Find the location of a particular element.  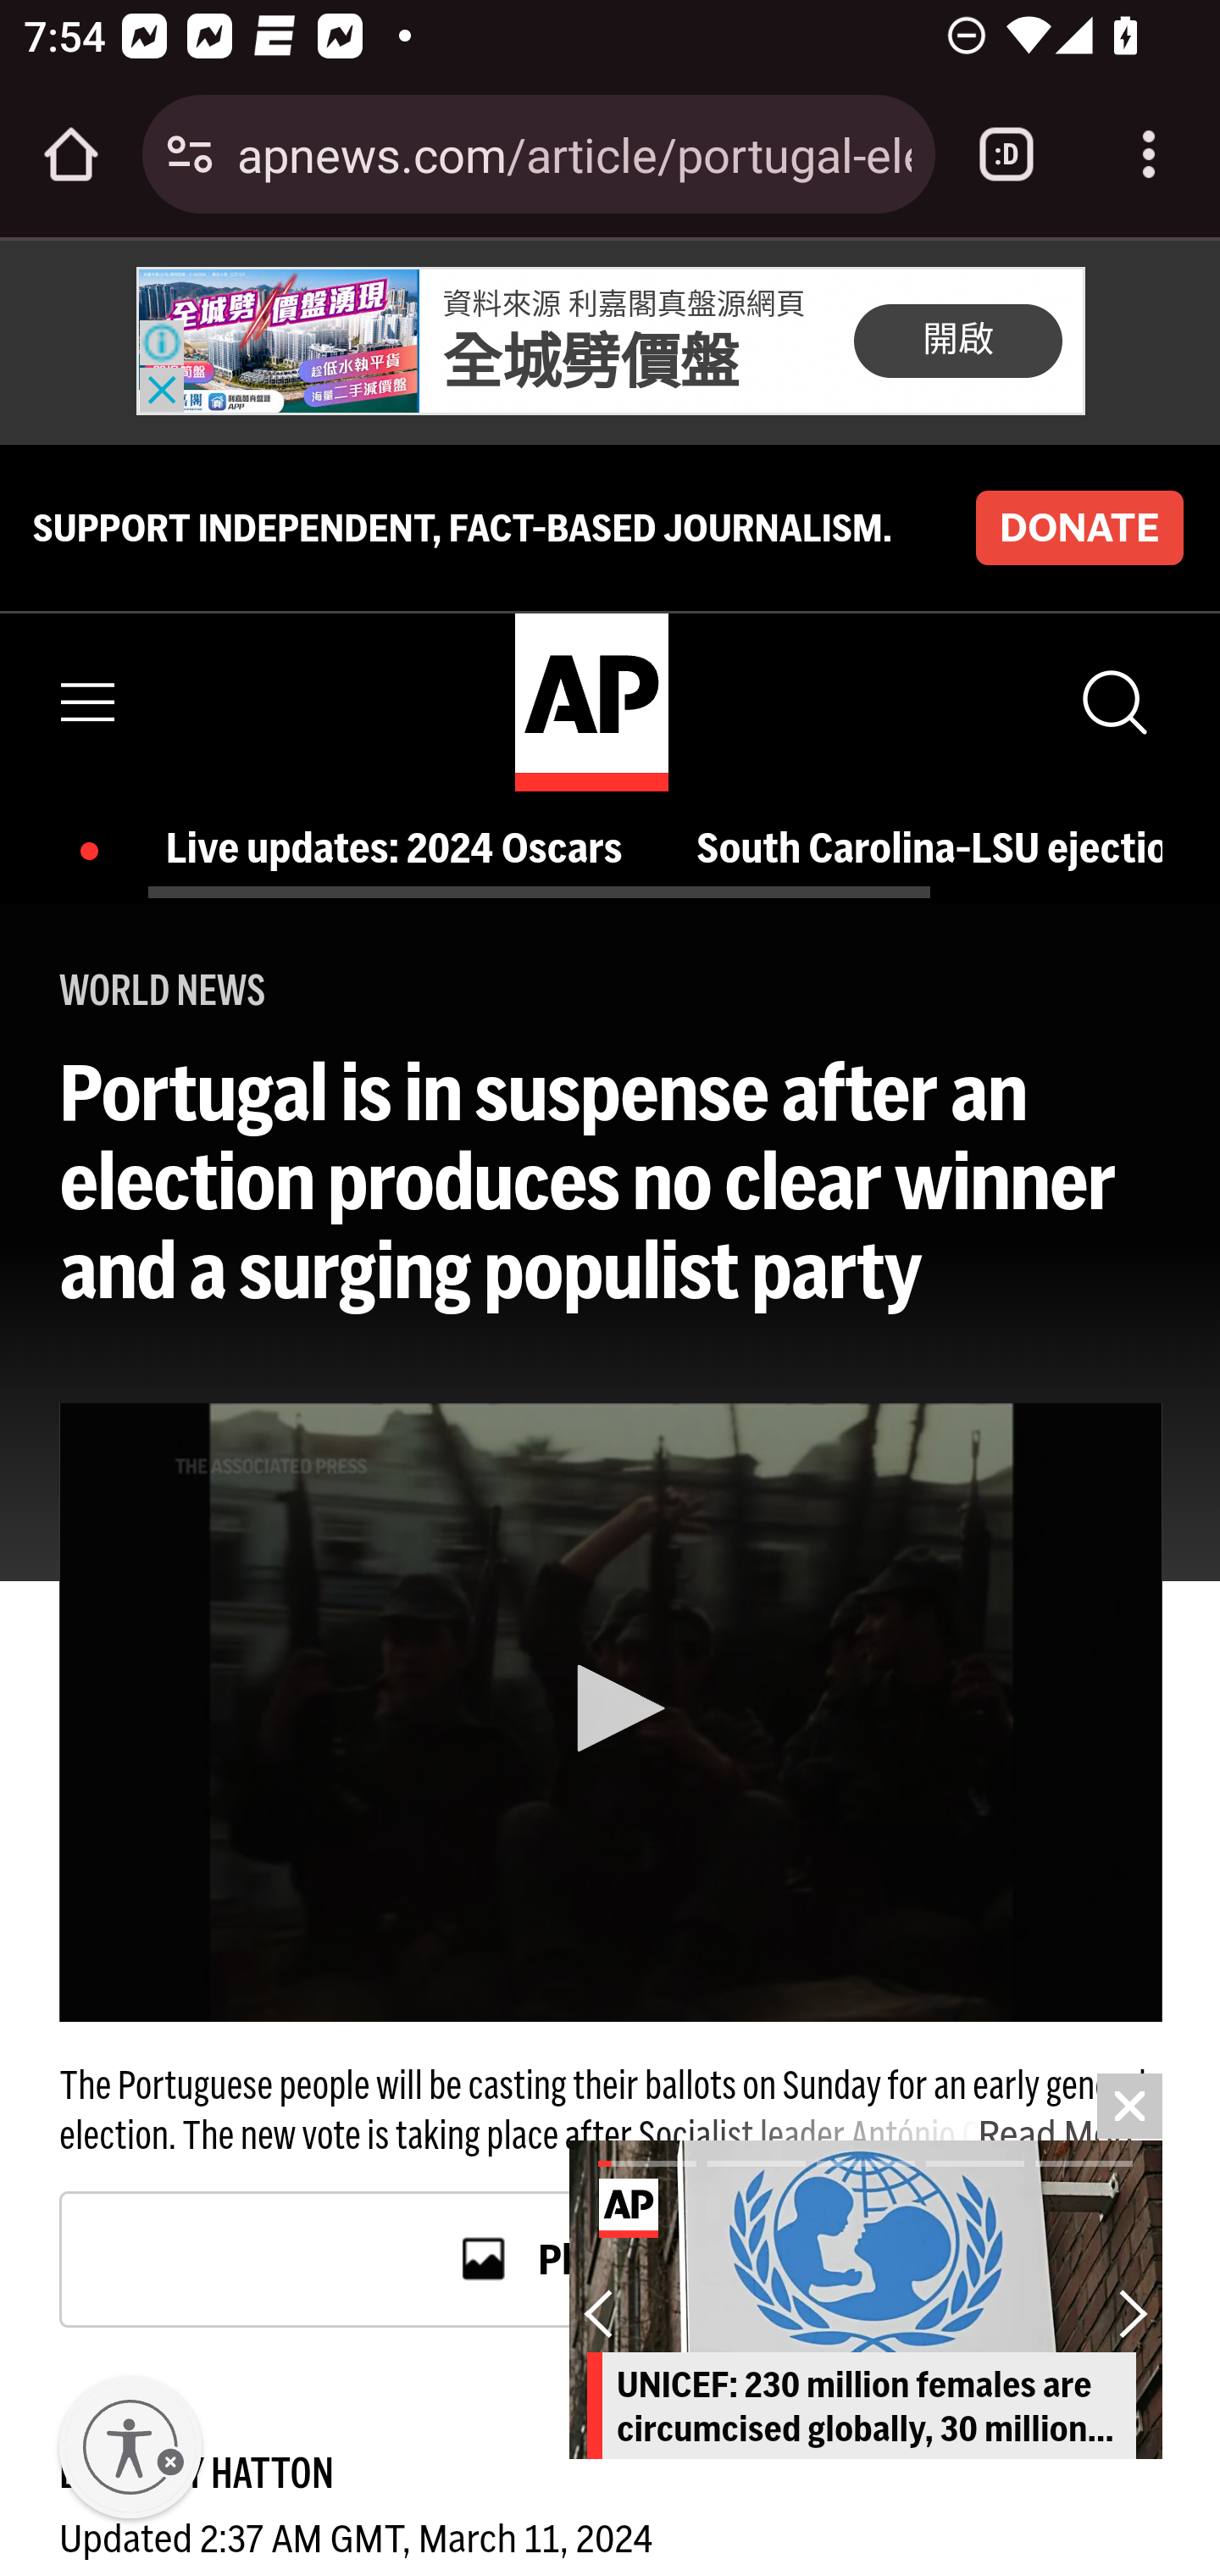

Live updates: 2024 Oscars is located at coordinates (403, 848).